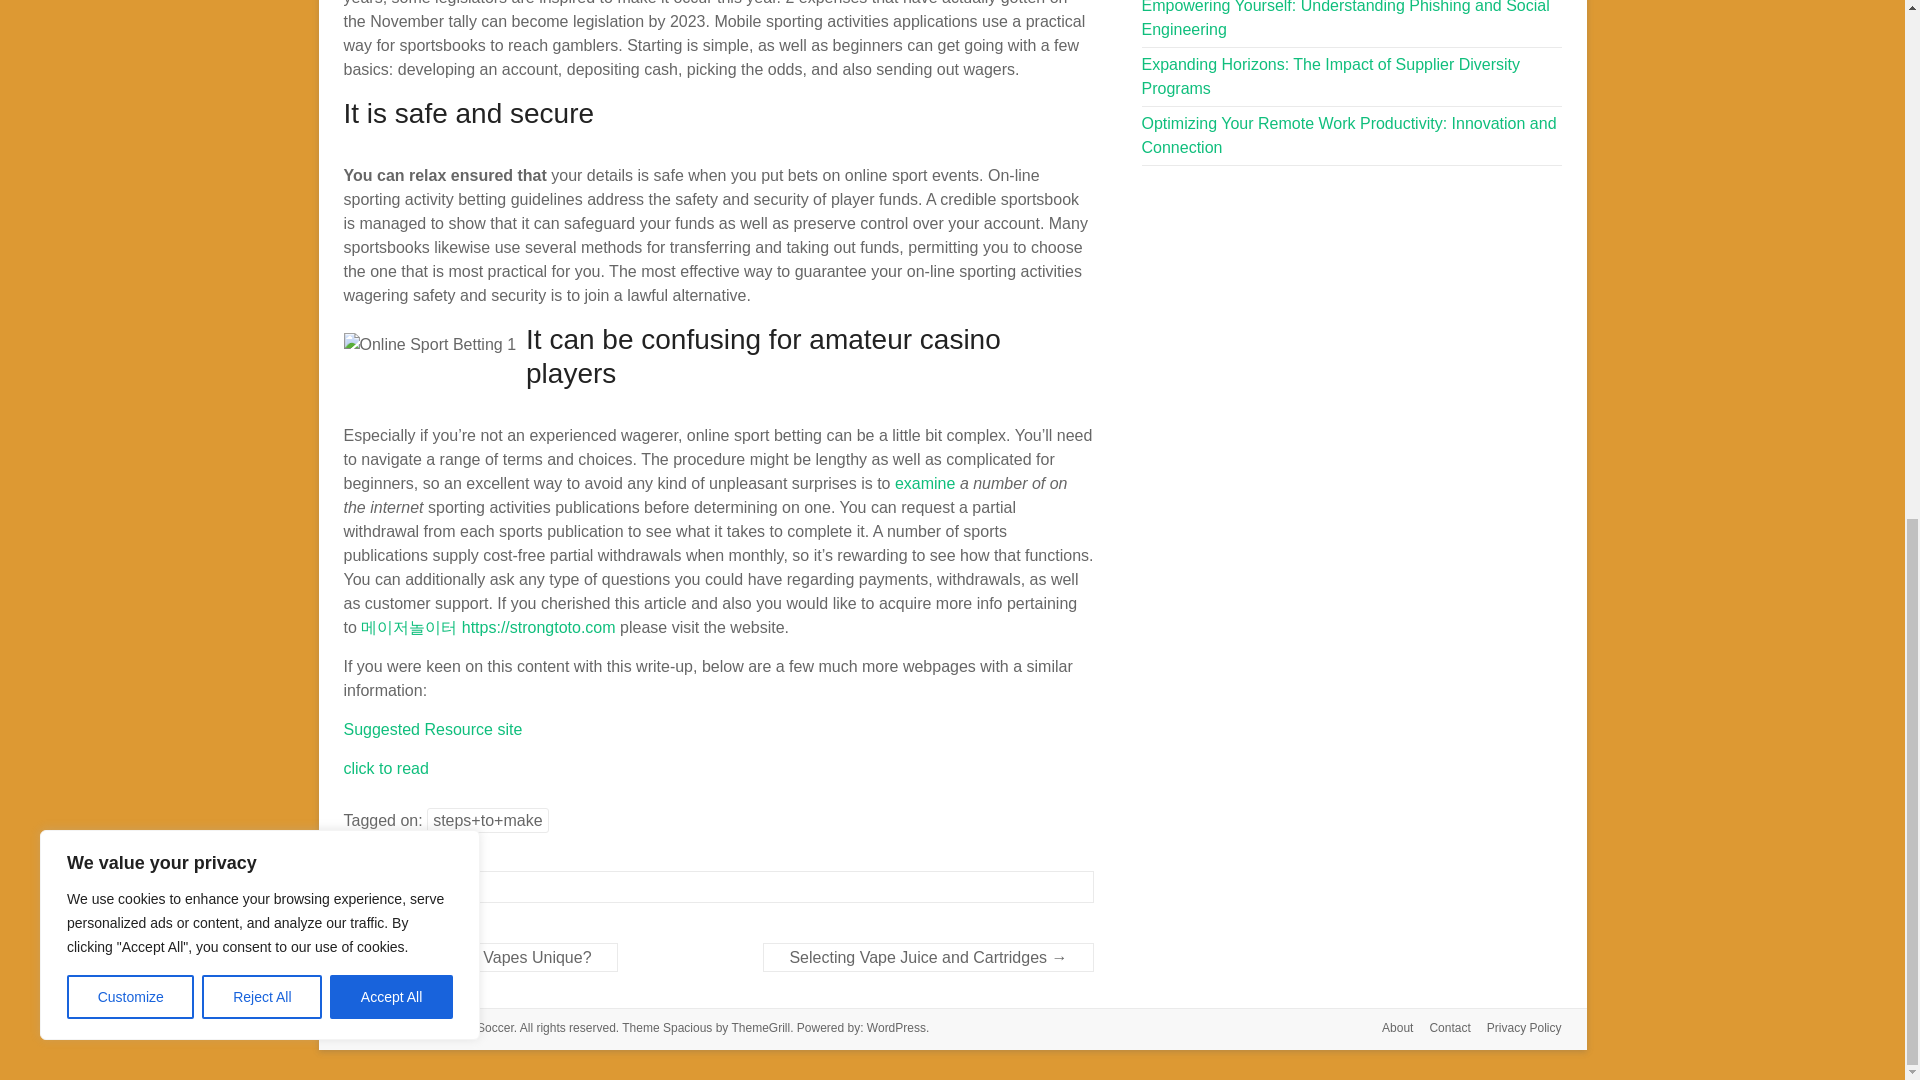 The height and width of the screenshot is (1080, 1920). What do you see at coordinates (687, 1027) in the screenshot?
I see `Spacious` at bounding box center [687, 1027].